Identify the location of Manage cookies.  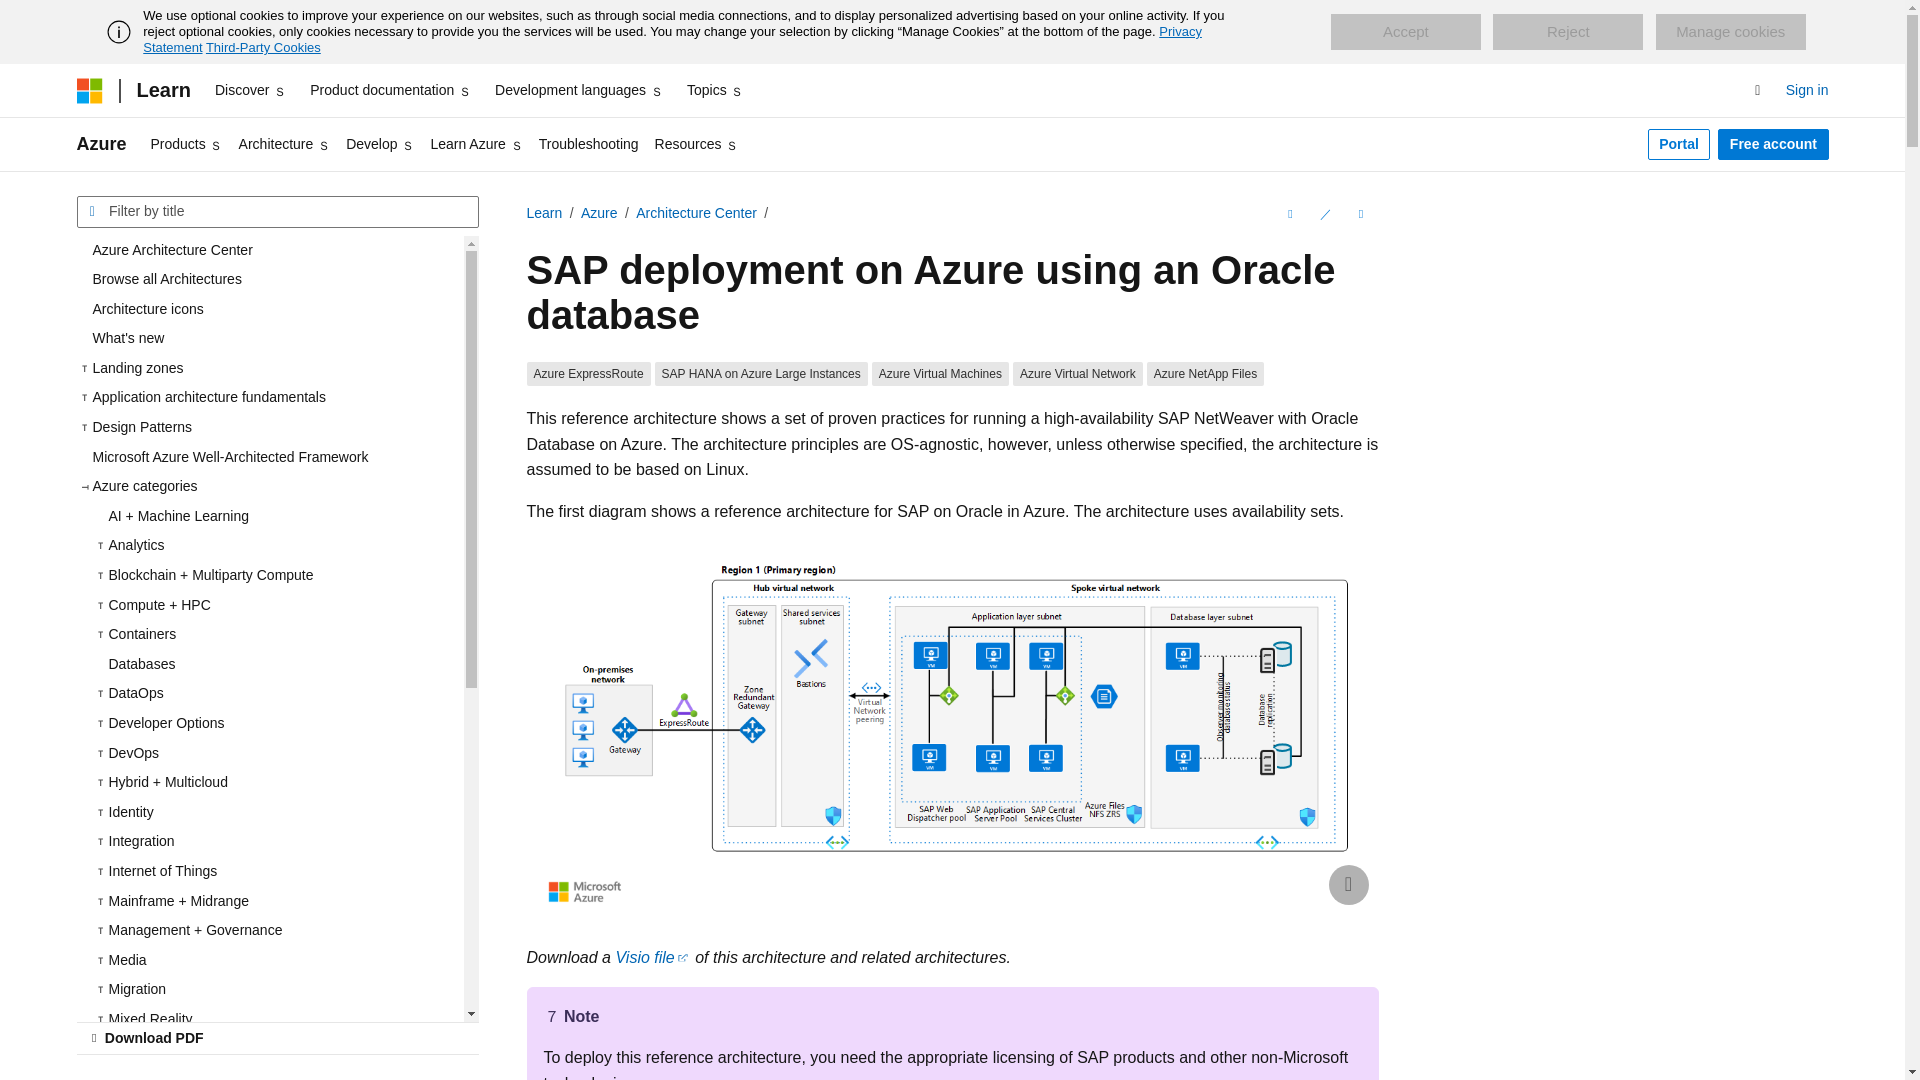
(1730, 32).